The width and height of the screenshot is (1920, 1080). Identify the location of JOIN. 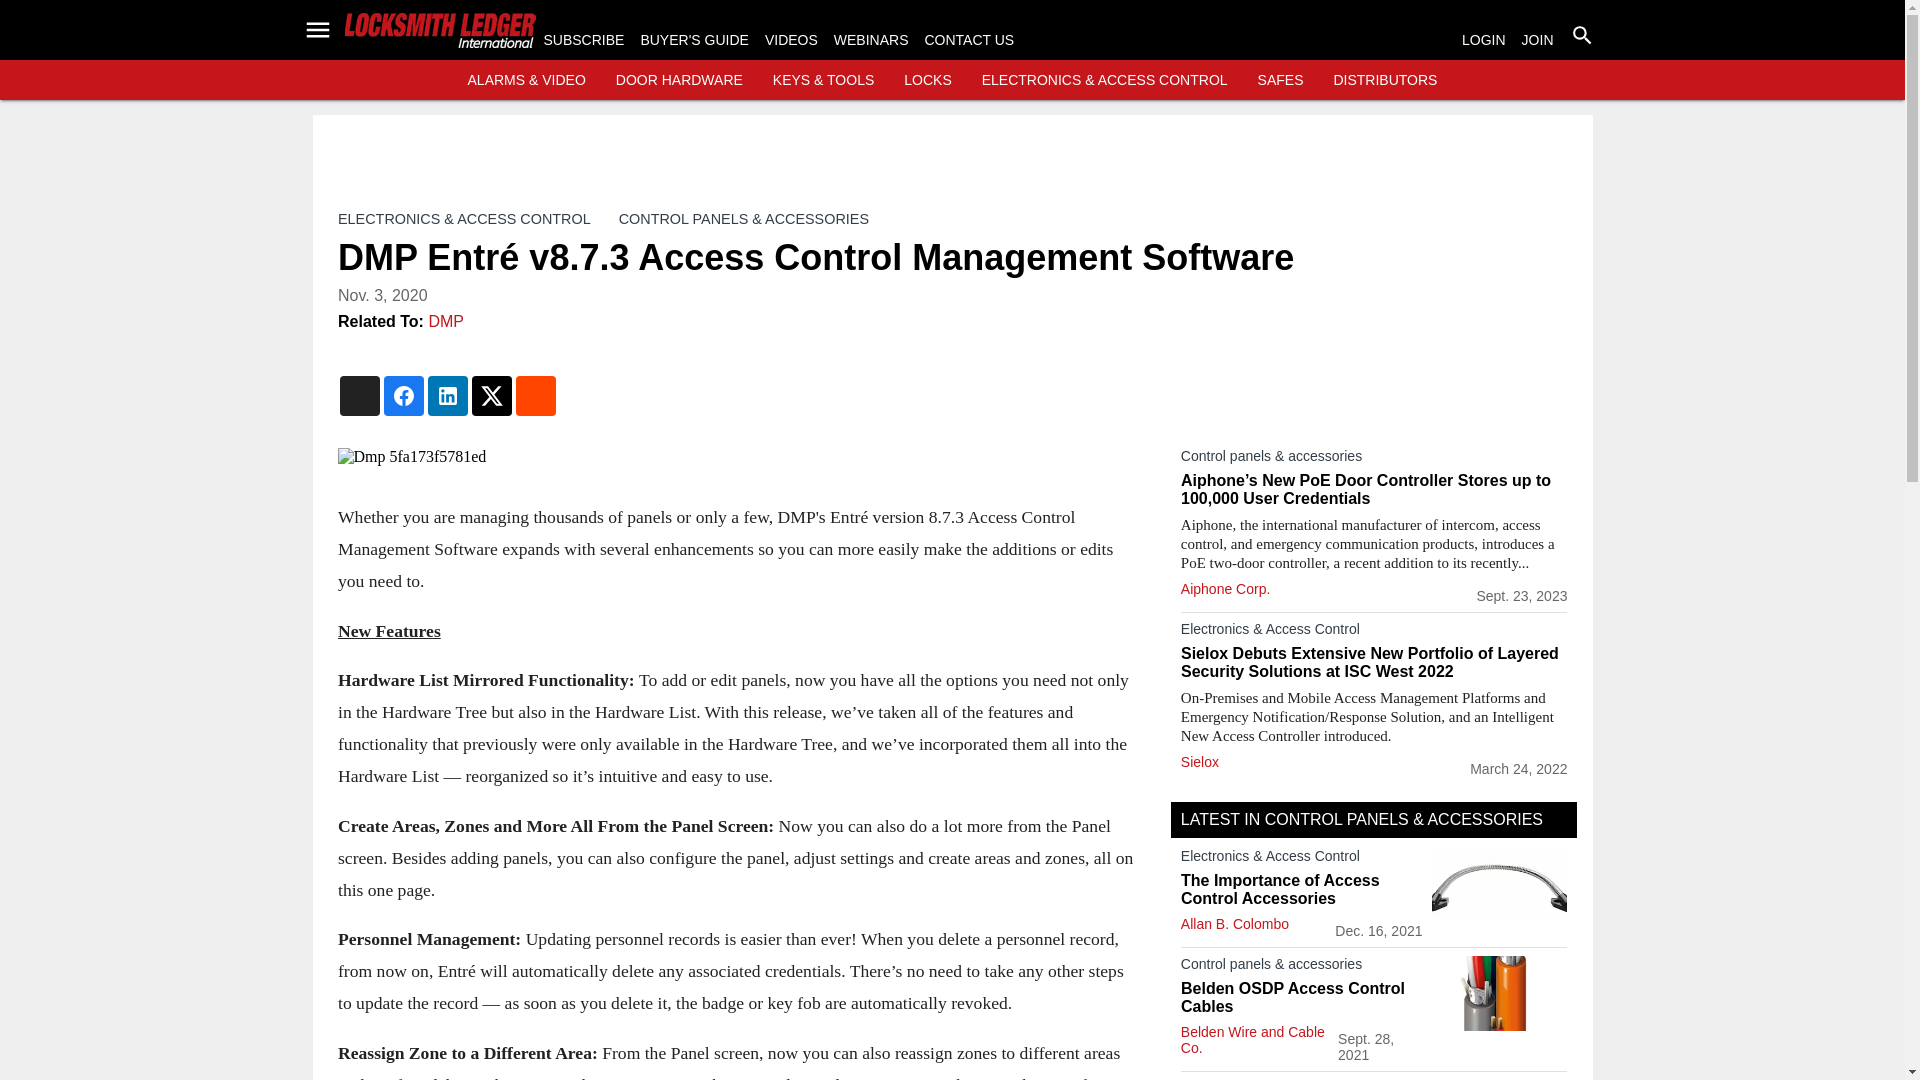
(1538, 40).